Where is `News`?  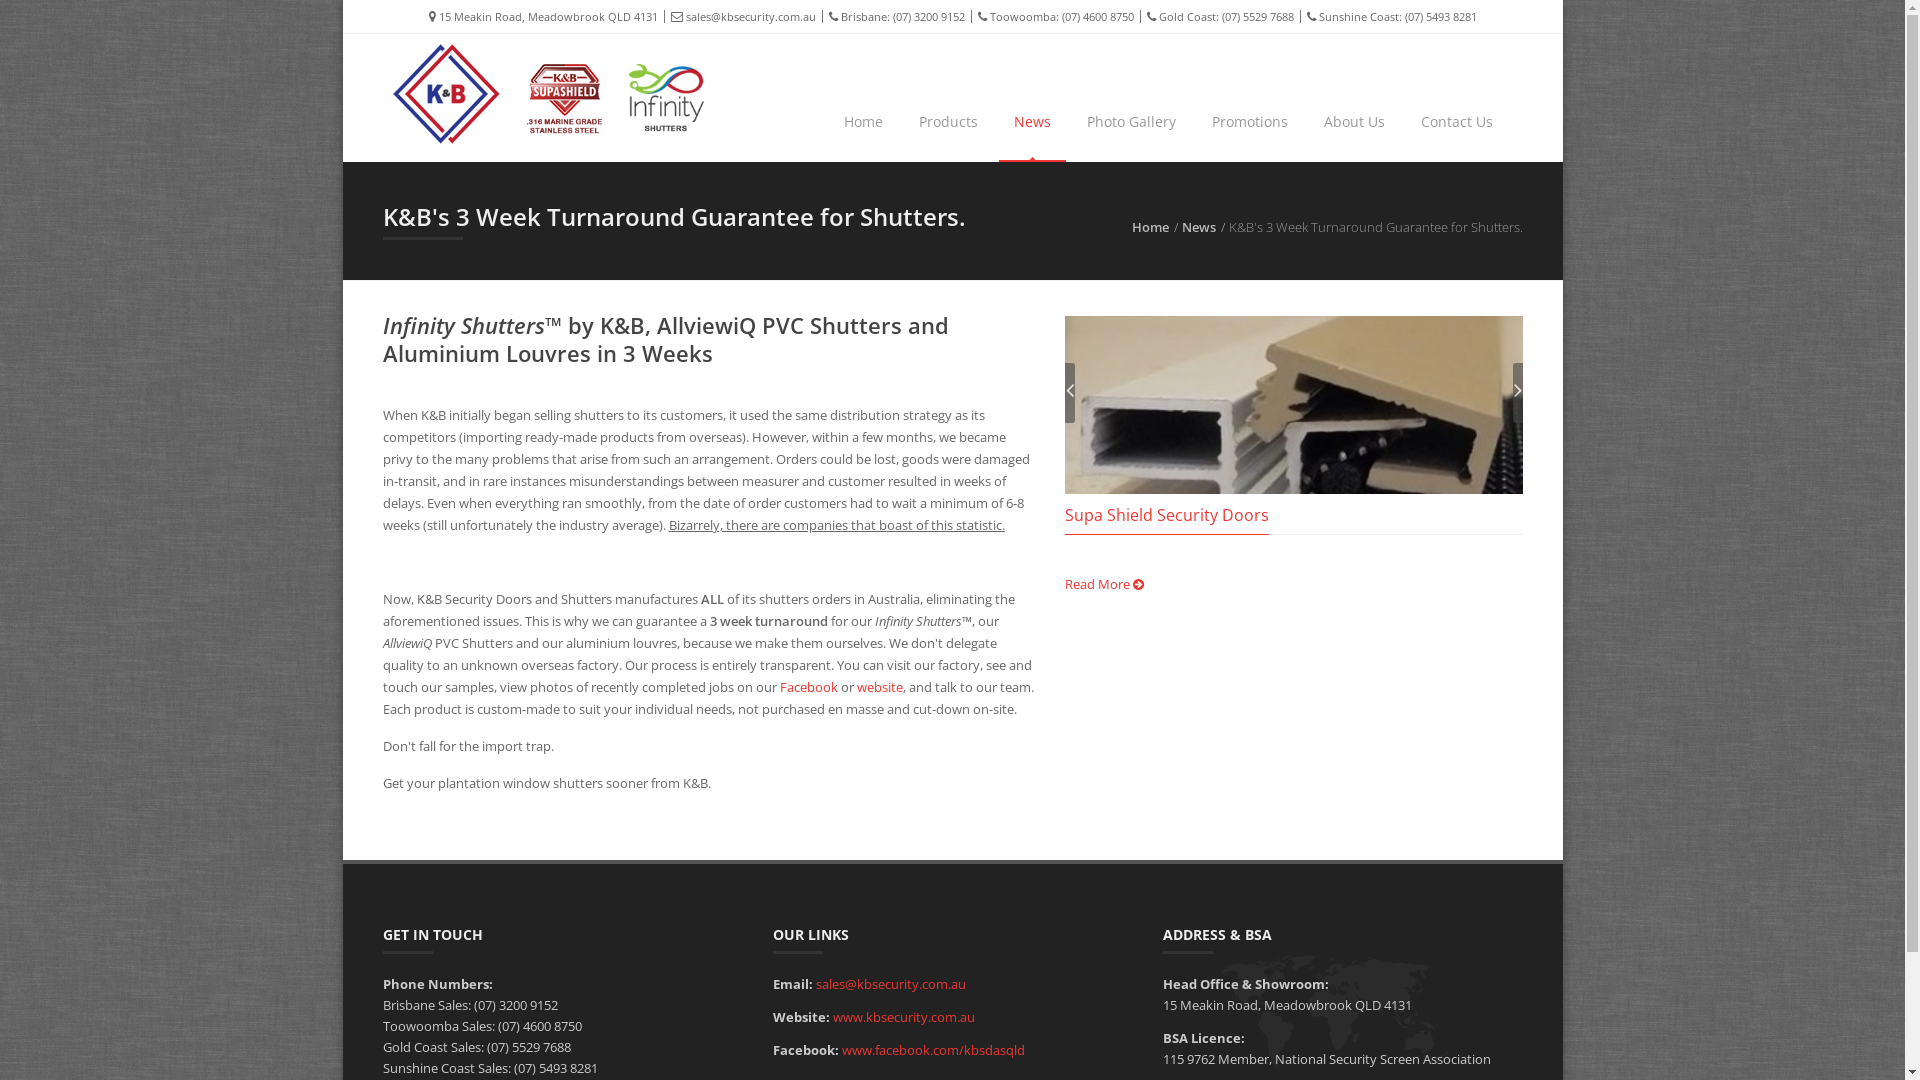
News is located at coordinates (1199, 227).